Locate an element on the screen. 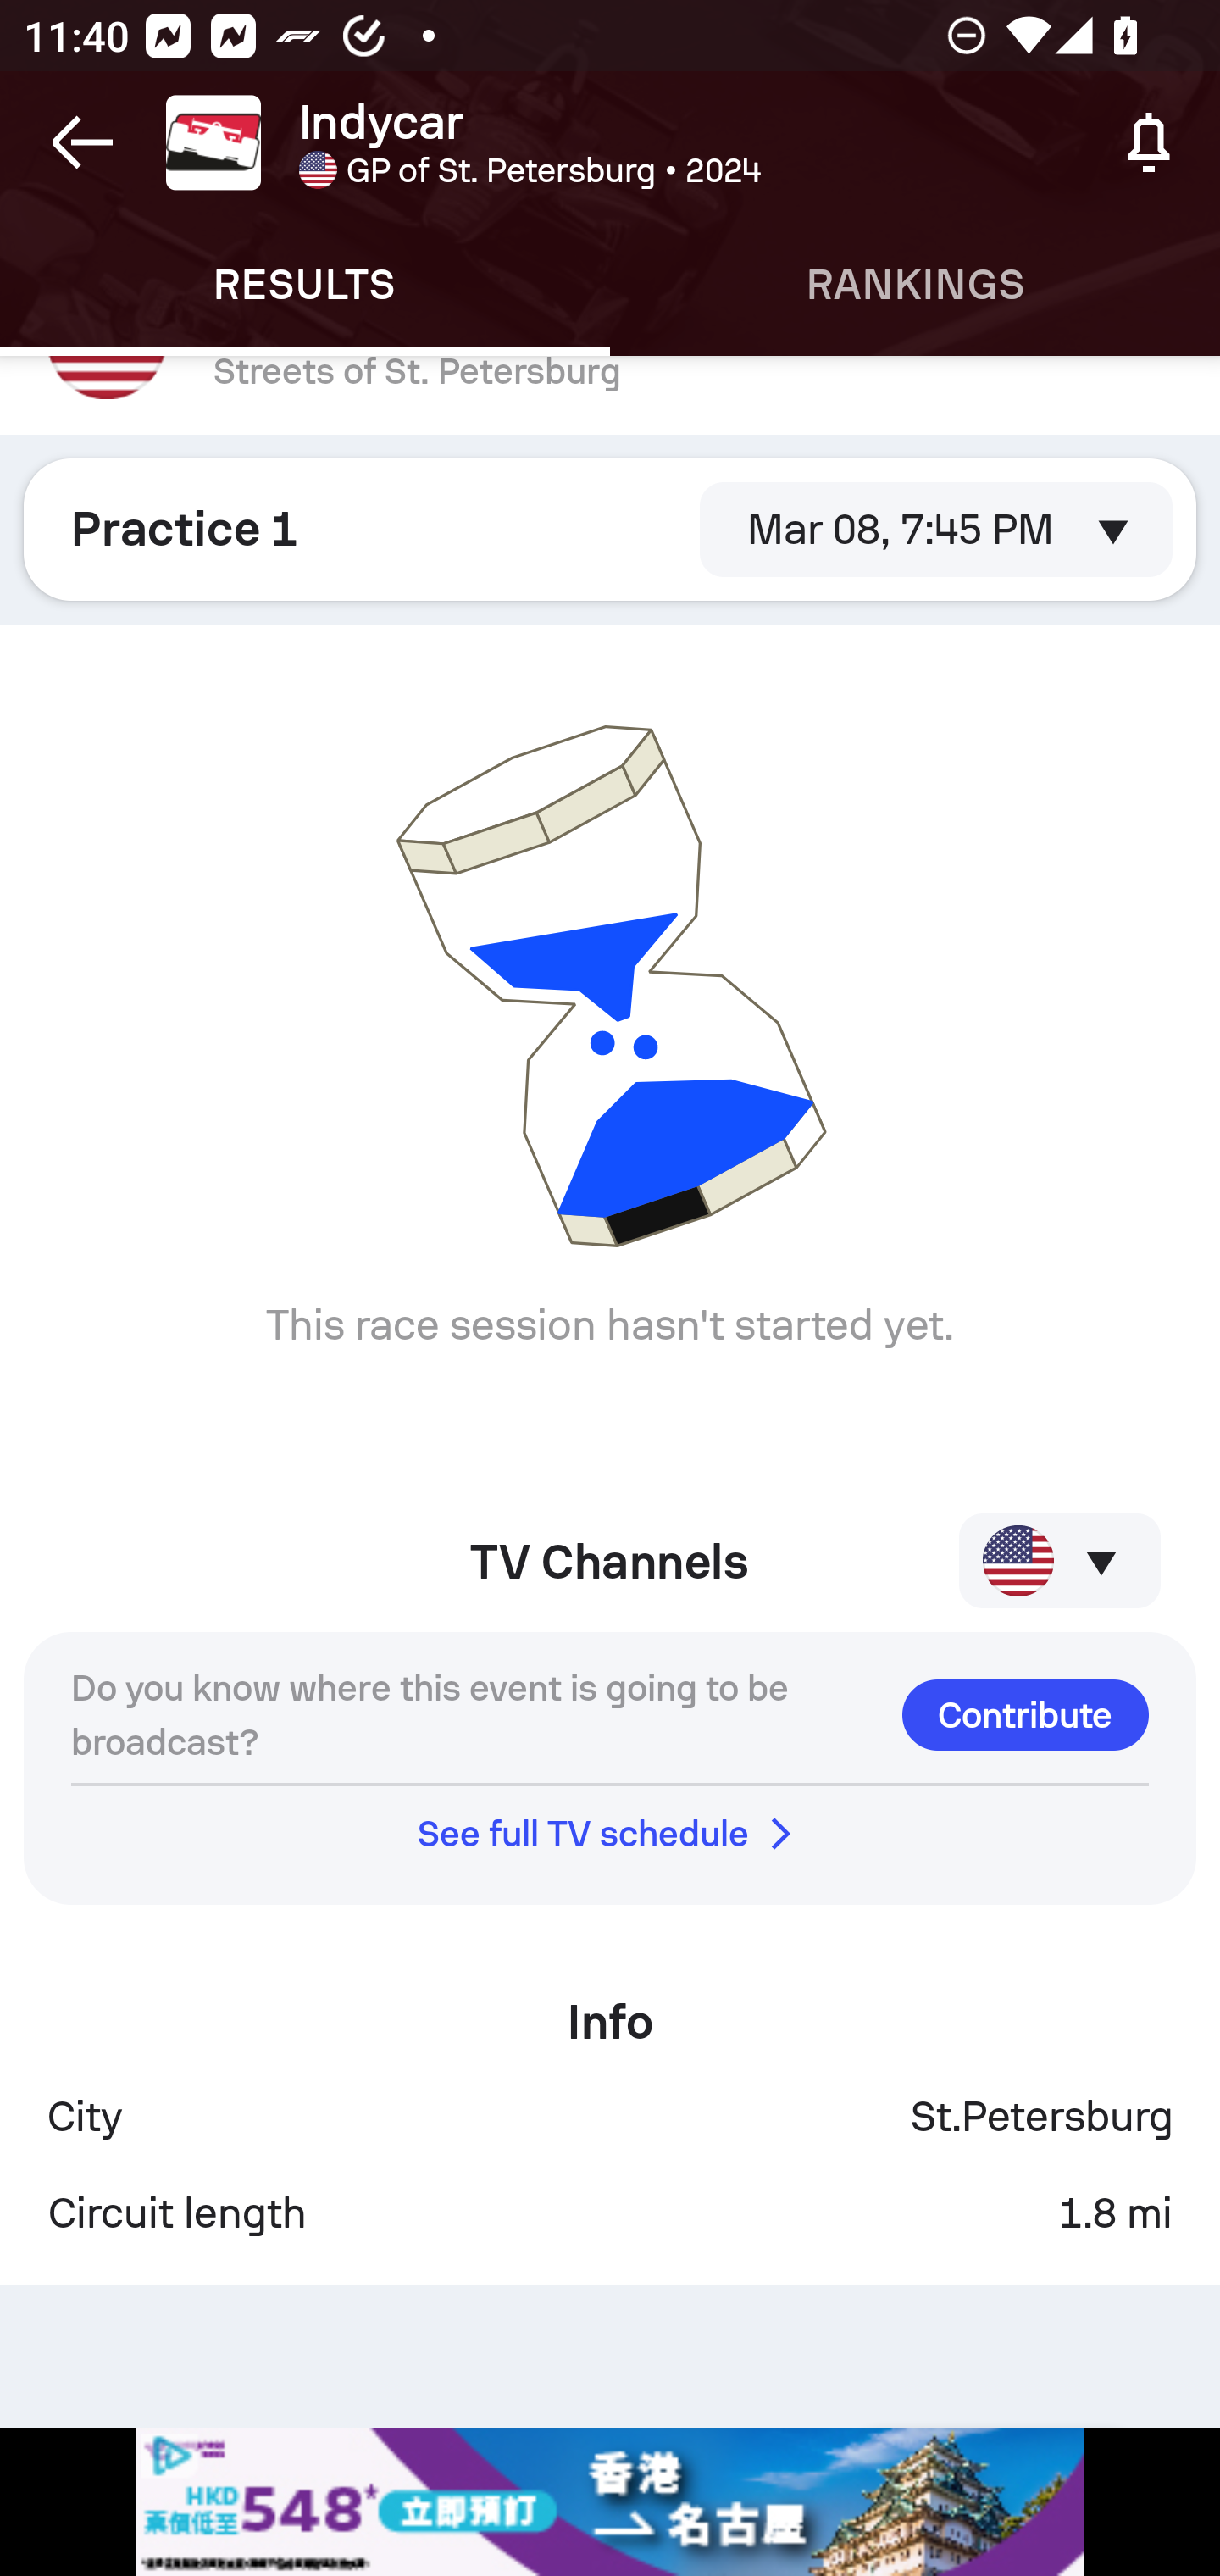 The width and height of the screenshot is (1220, 2576). Navigate up is located at coordinates (83, 142).